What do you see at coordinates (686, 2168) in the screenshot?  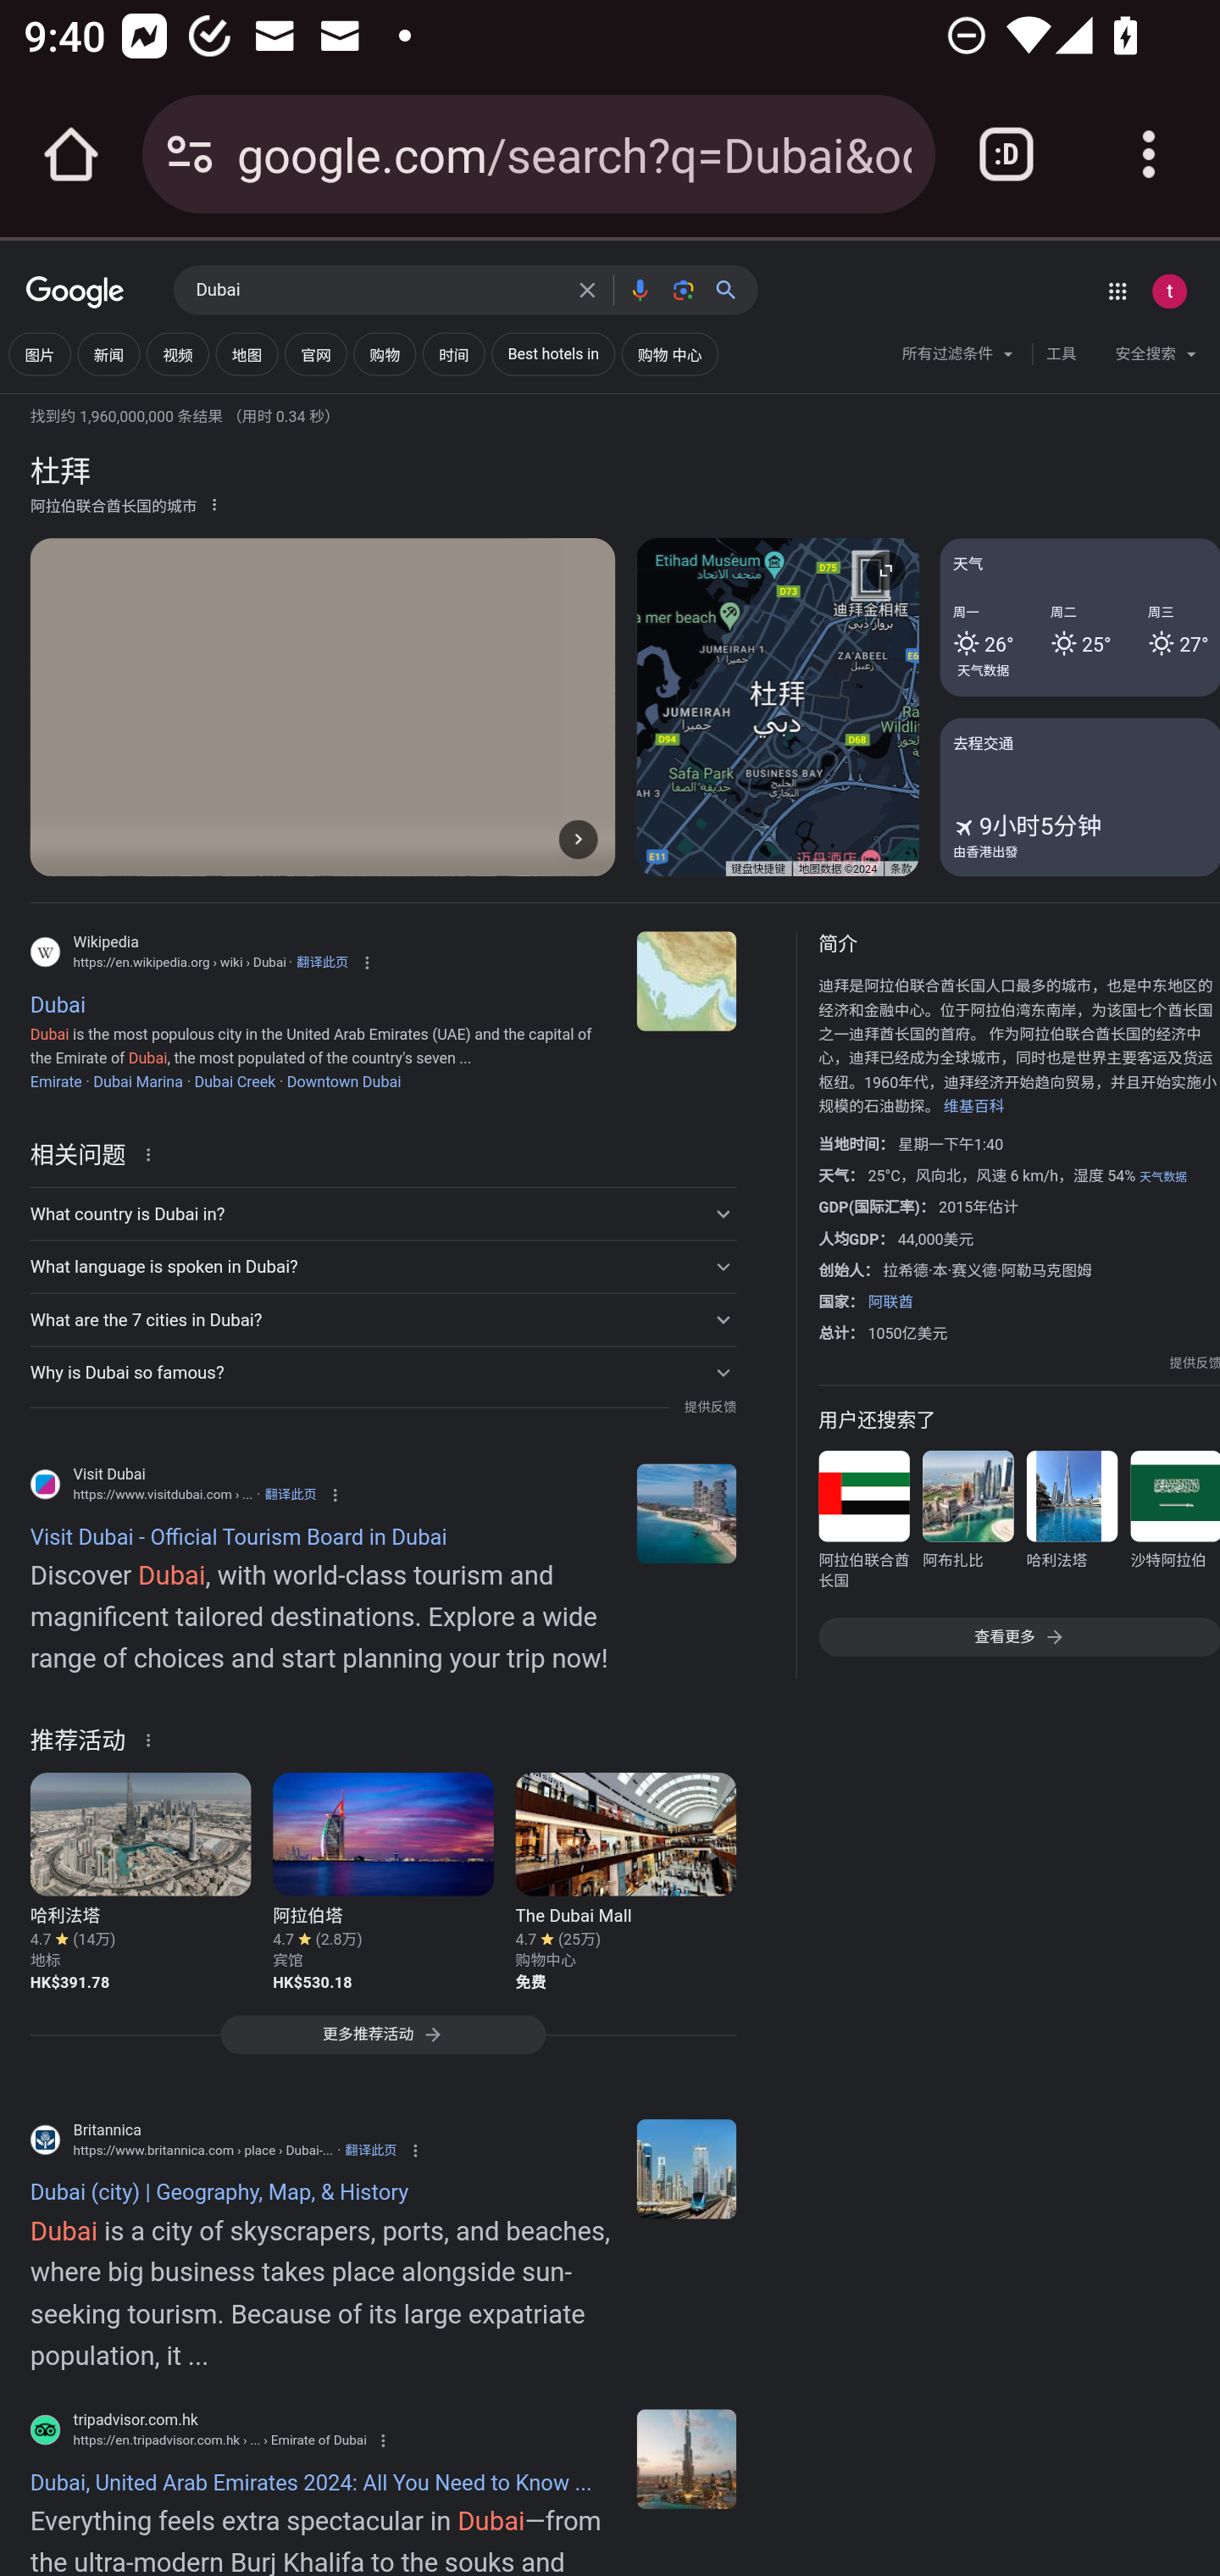 I see `Dubai-United-Arab-Emirates` at bounding box center [686, 2168].